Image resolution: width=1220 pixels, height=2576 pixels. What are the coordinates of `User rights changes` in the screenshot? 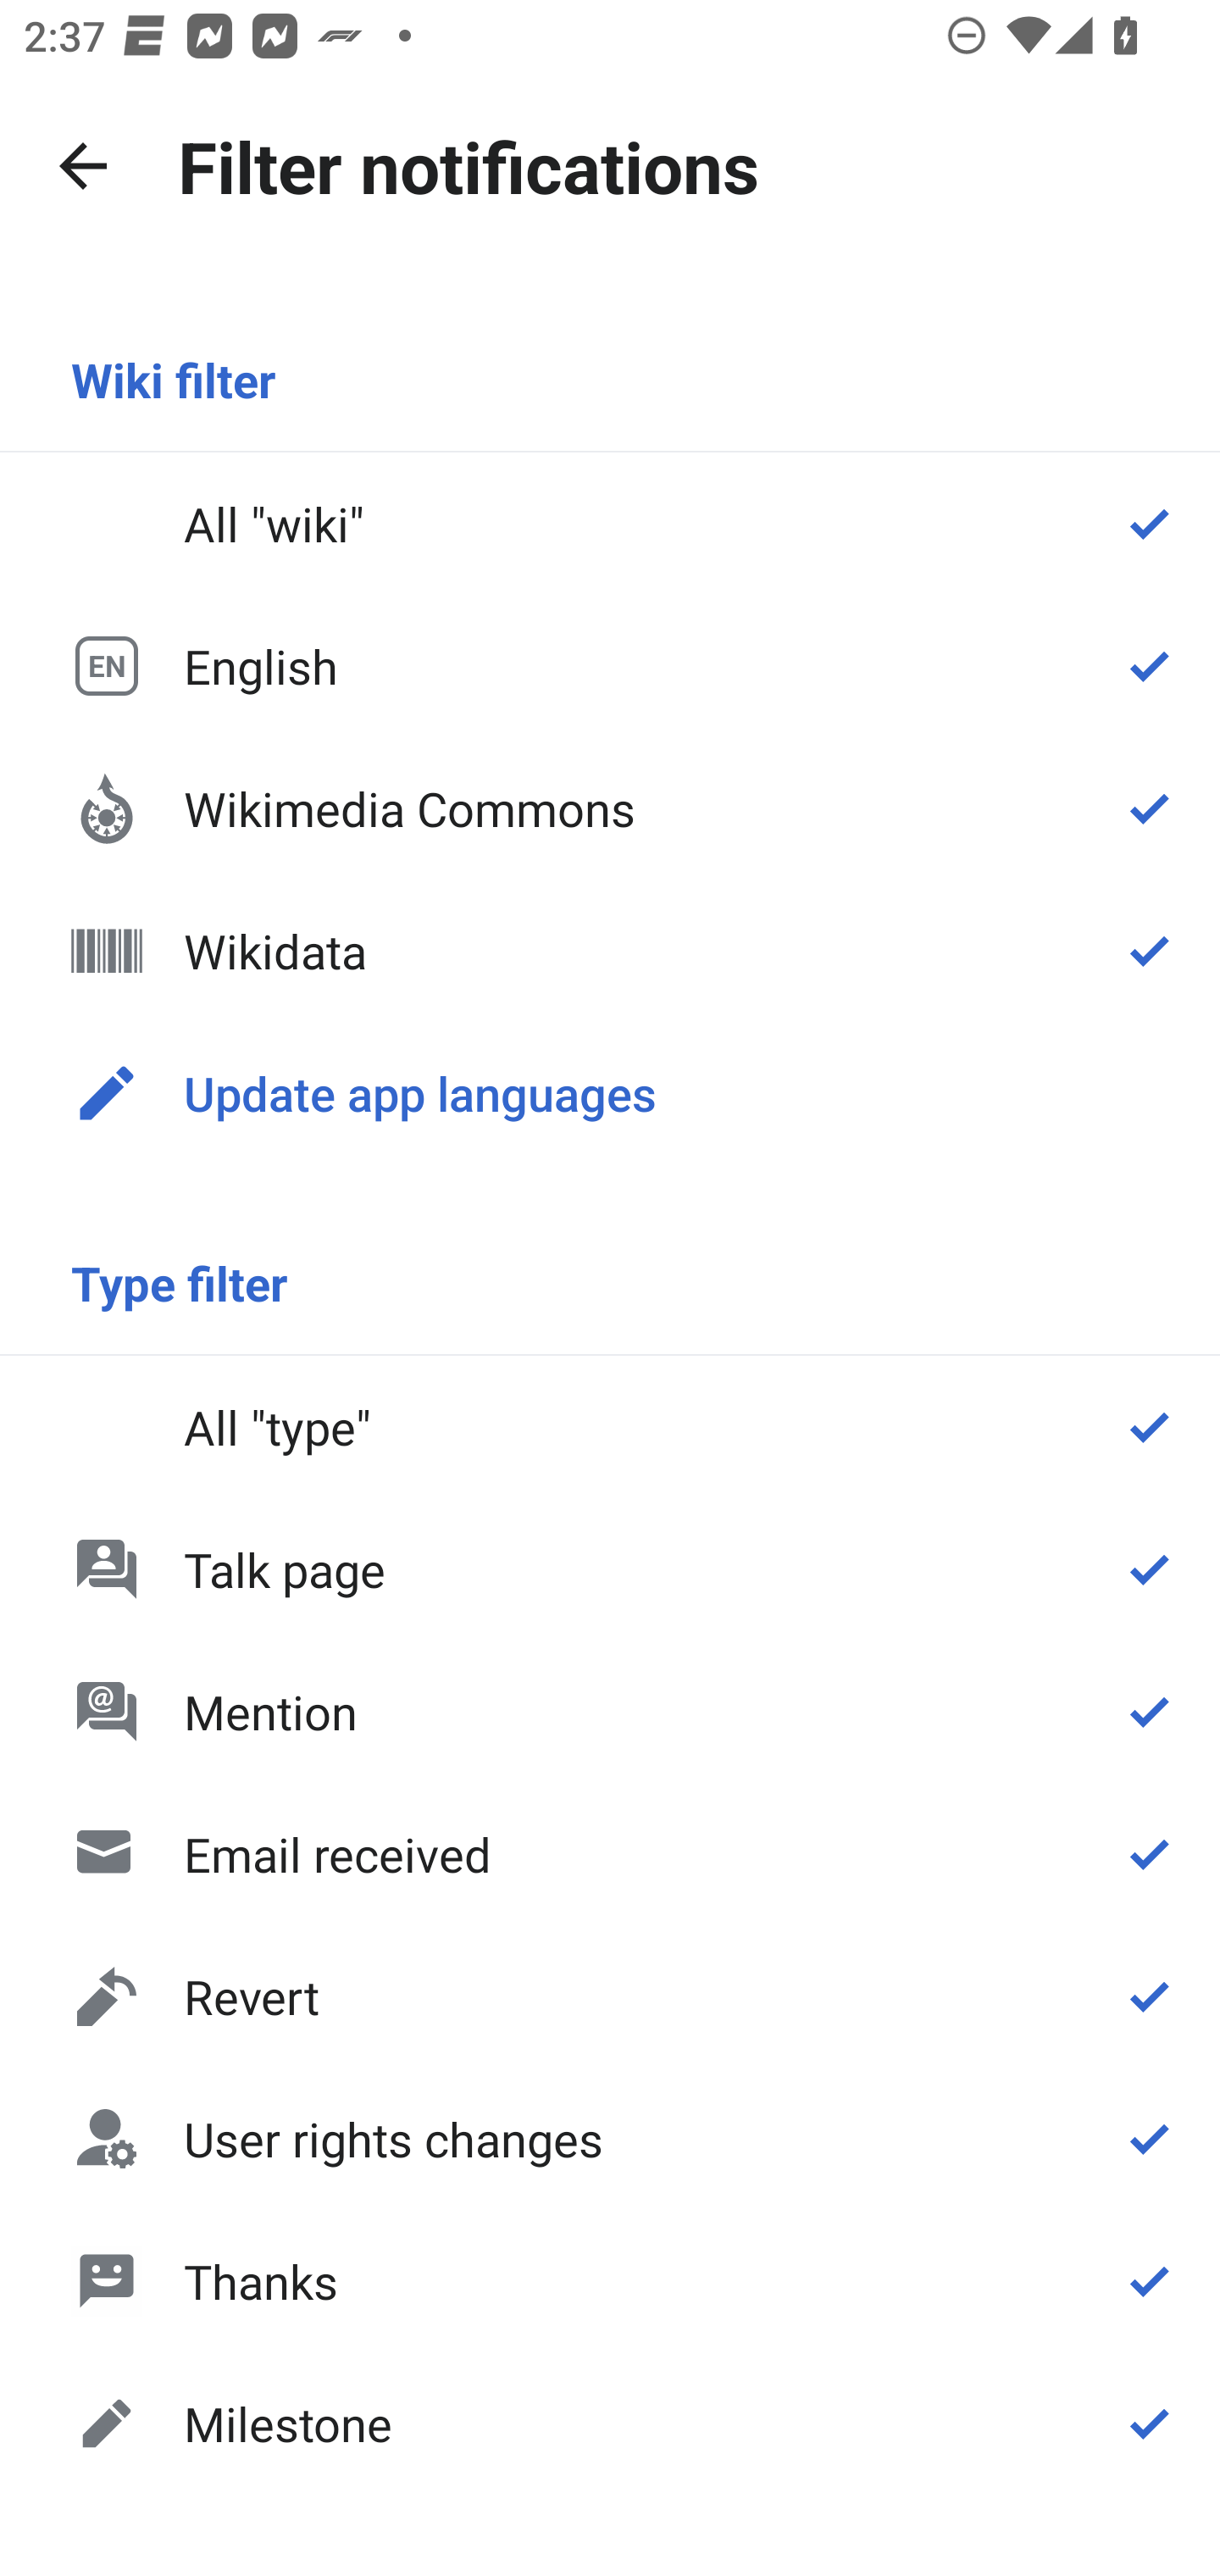 It's located at (610, 2139).